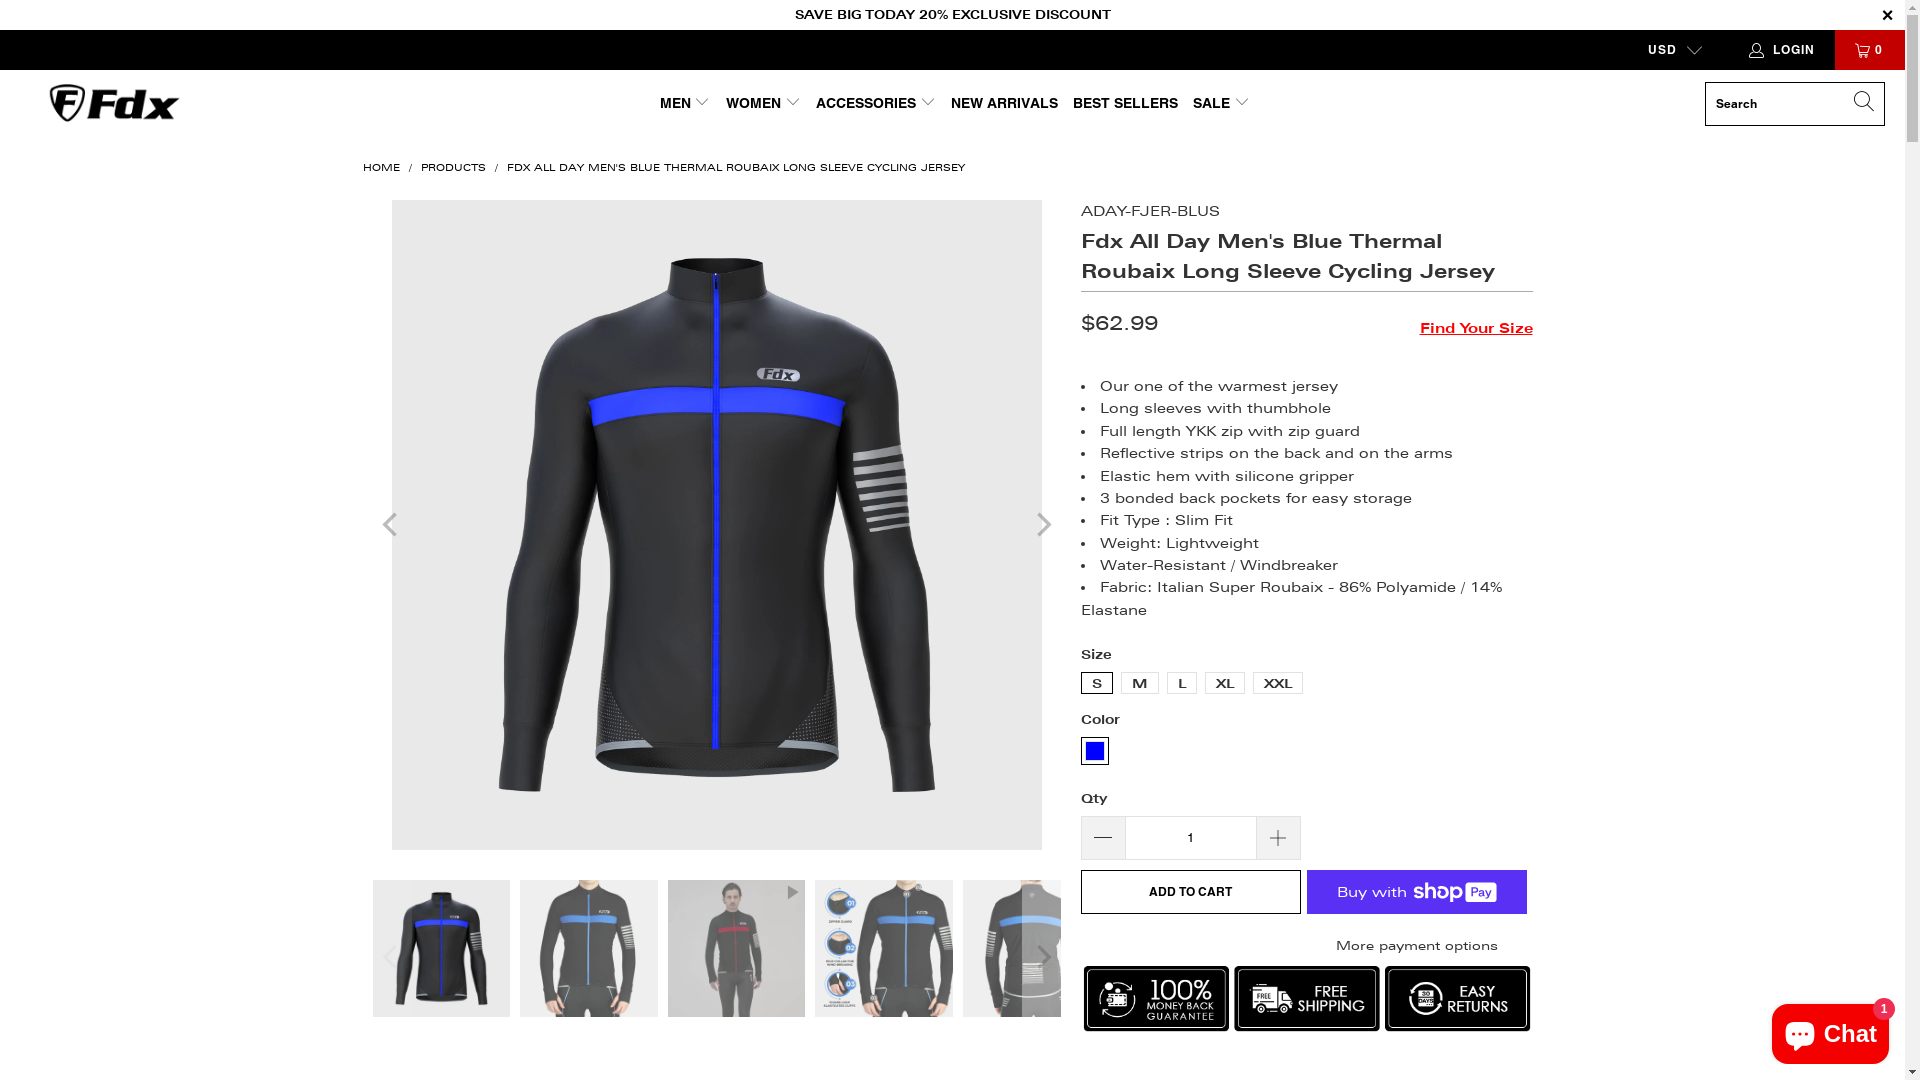  What do you see at coordinates (1667, 50) in the screenshot?
I see `USD` at bounding box center [1667, 50].